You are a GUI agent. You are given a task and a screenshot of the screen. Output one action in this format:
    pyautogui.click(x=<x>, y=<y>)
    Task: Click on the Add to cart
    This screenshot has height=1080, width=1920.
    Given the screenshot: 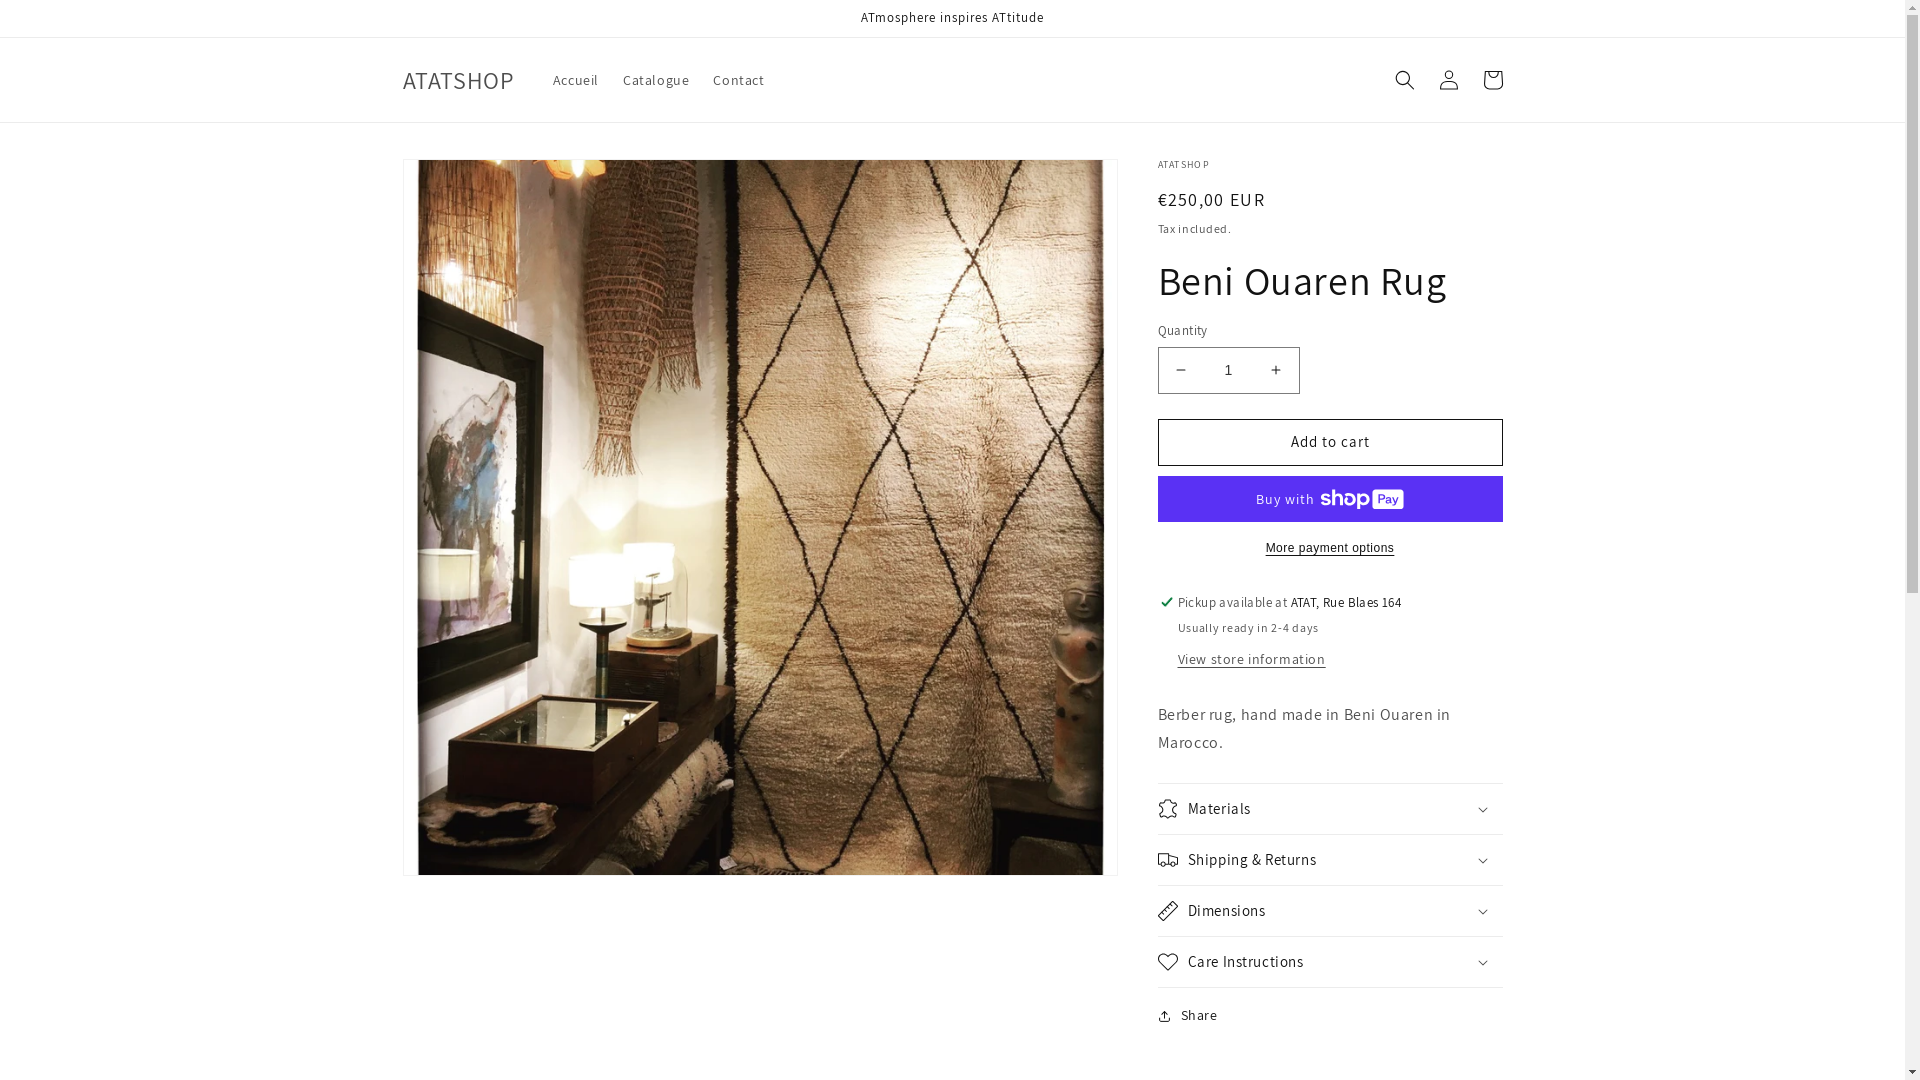 What is the action you would take?
    pyautogui.click(x=1330, y=442)
    